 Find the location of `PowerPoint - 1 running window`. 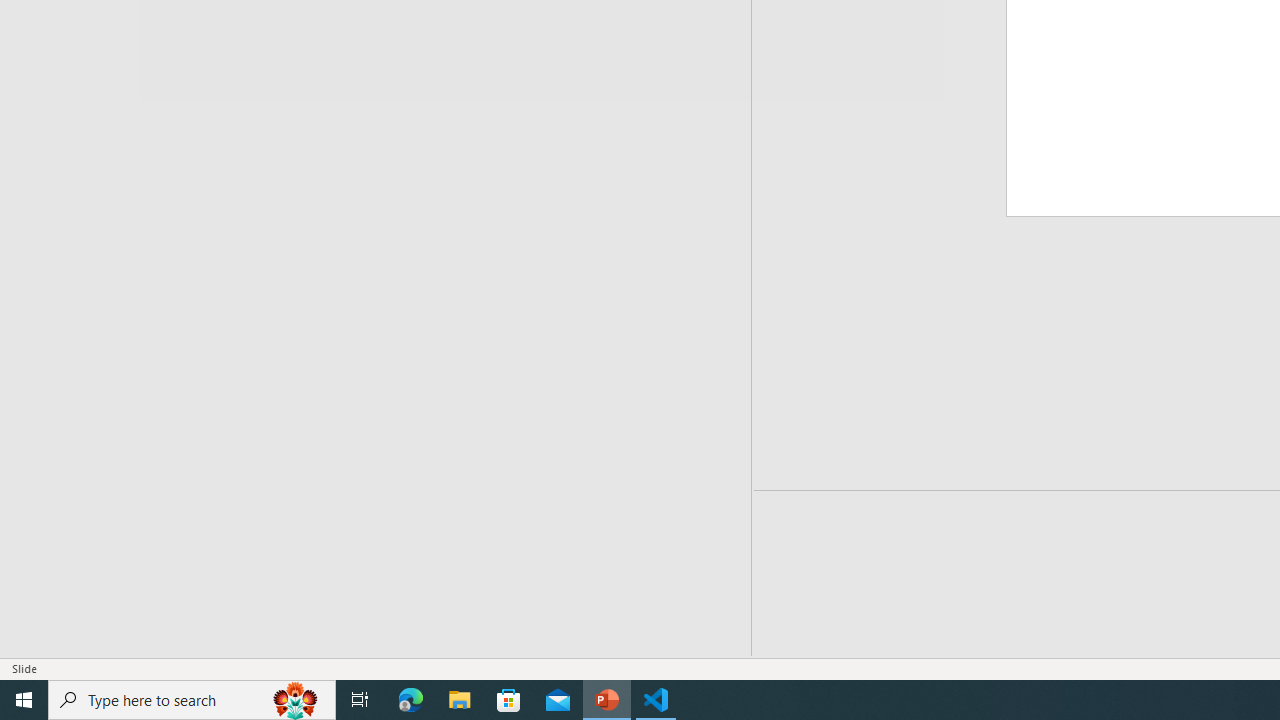

PowerPoint - 1 running window is located at coordinates (607, 700).